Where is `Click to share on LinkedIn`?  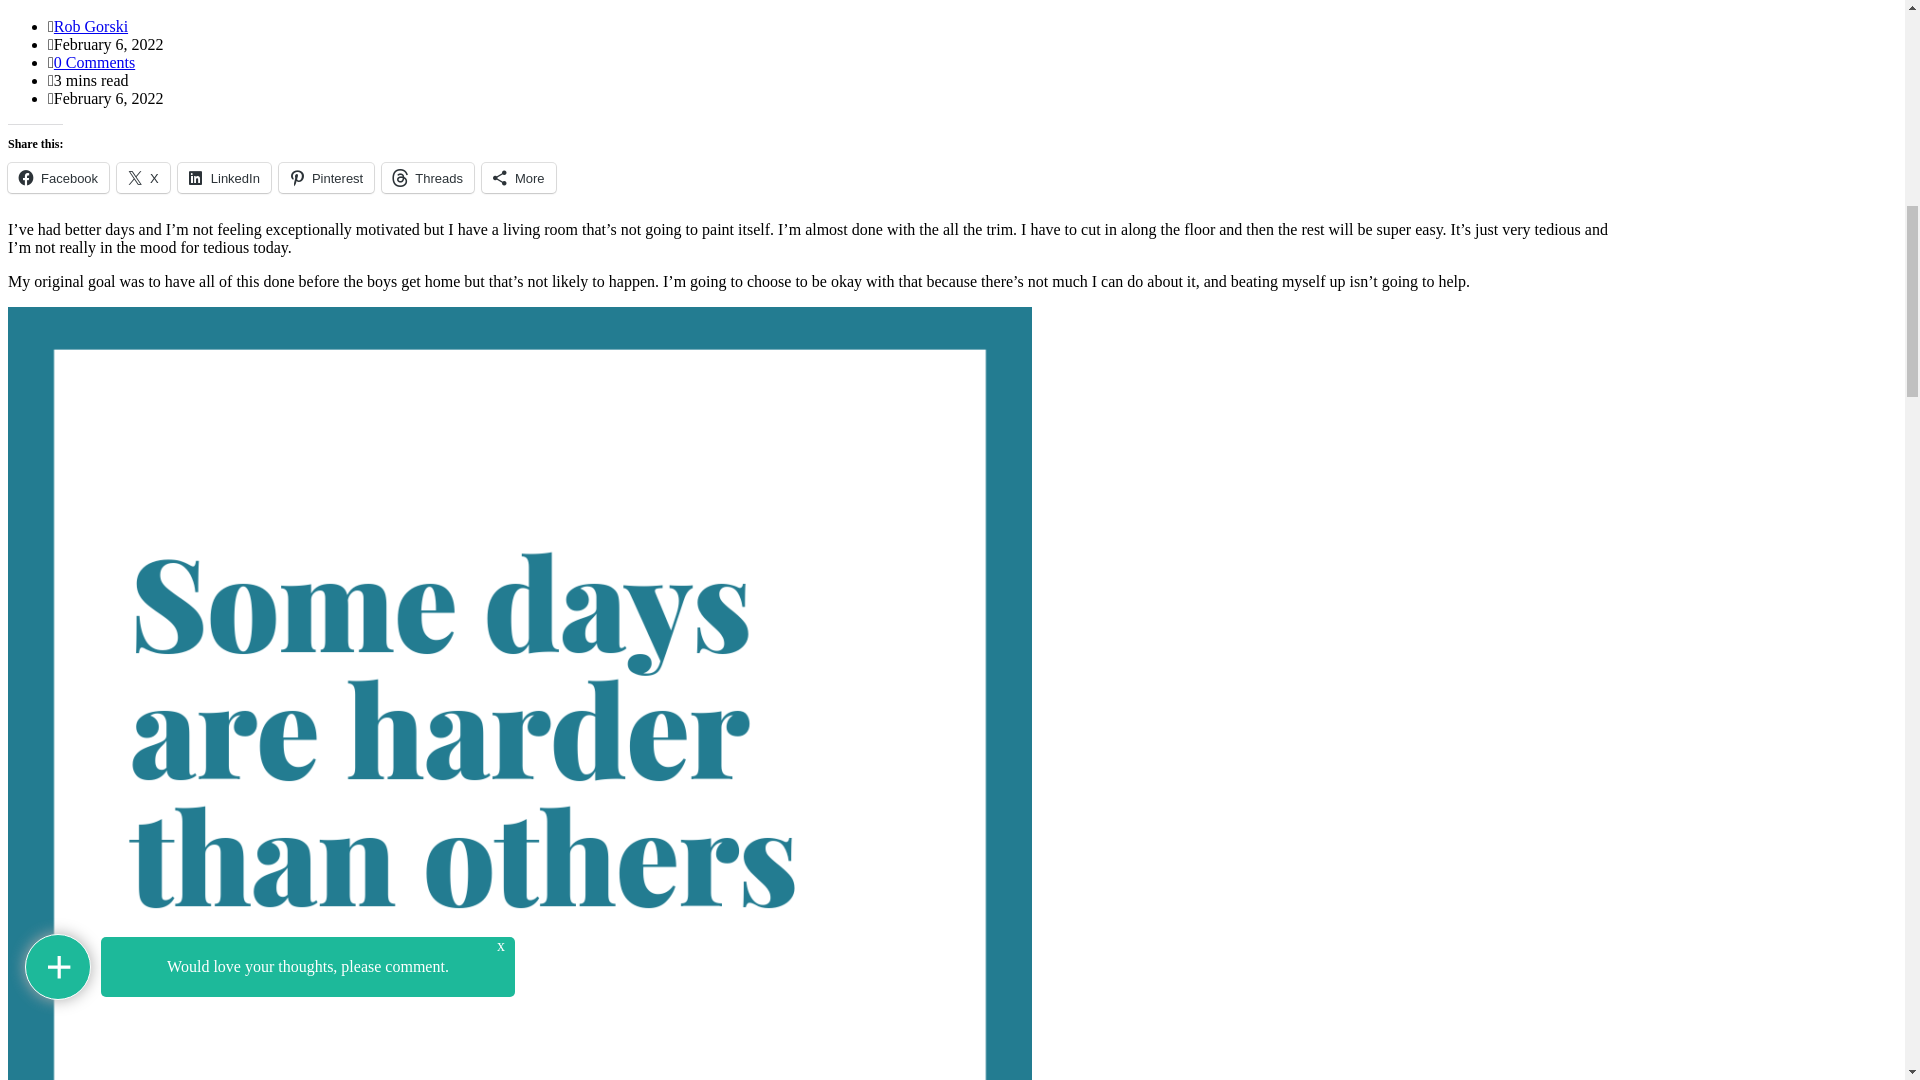 Click to share on LinkedIn is located at coordinates (224, 178).